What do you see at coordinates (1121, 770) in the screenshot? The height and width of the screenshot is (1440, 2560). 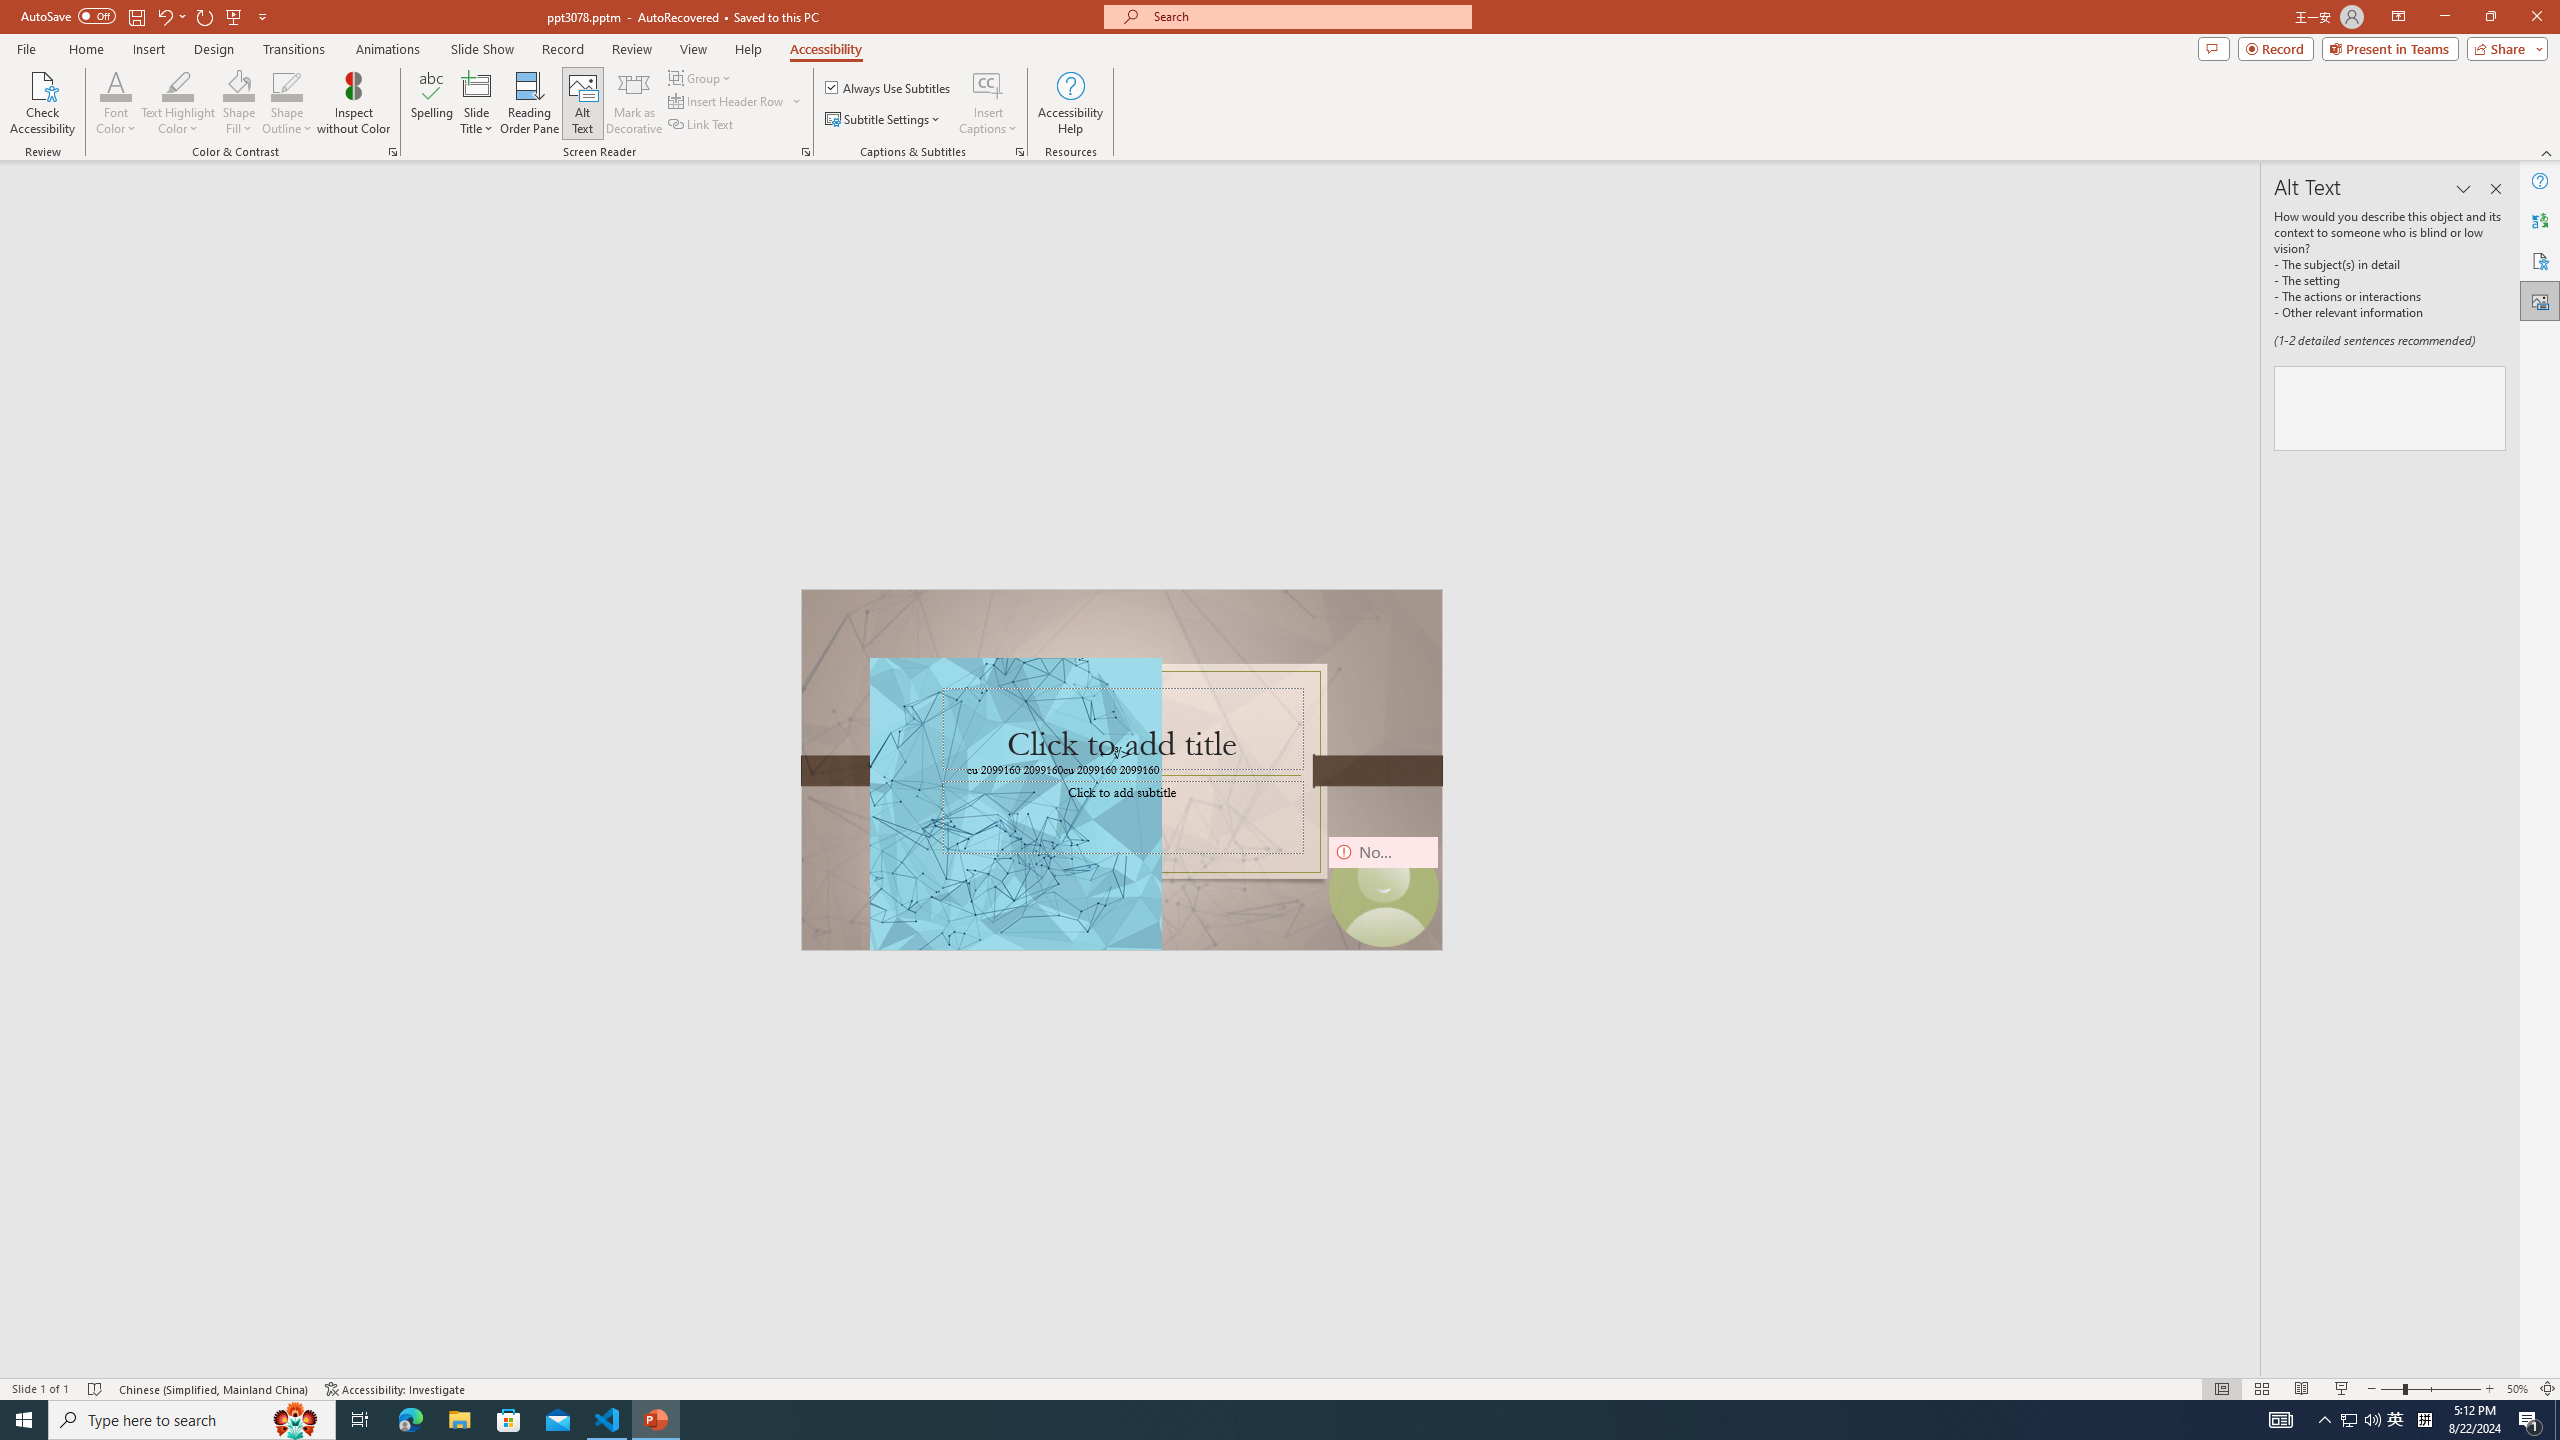 I see `TextBox 61` at bounding box center [1121, 770].